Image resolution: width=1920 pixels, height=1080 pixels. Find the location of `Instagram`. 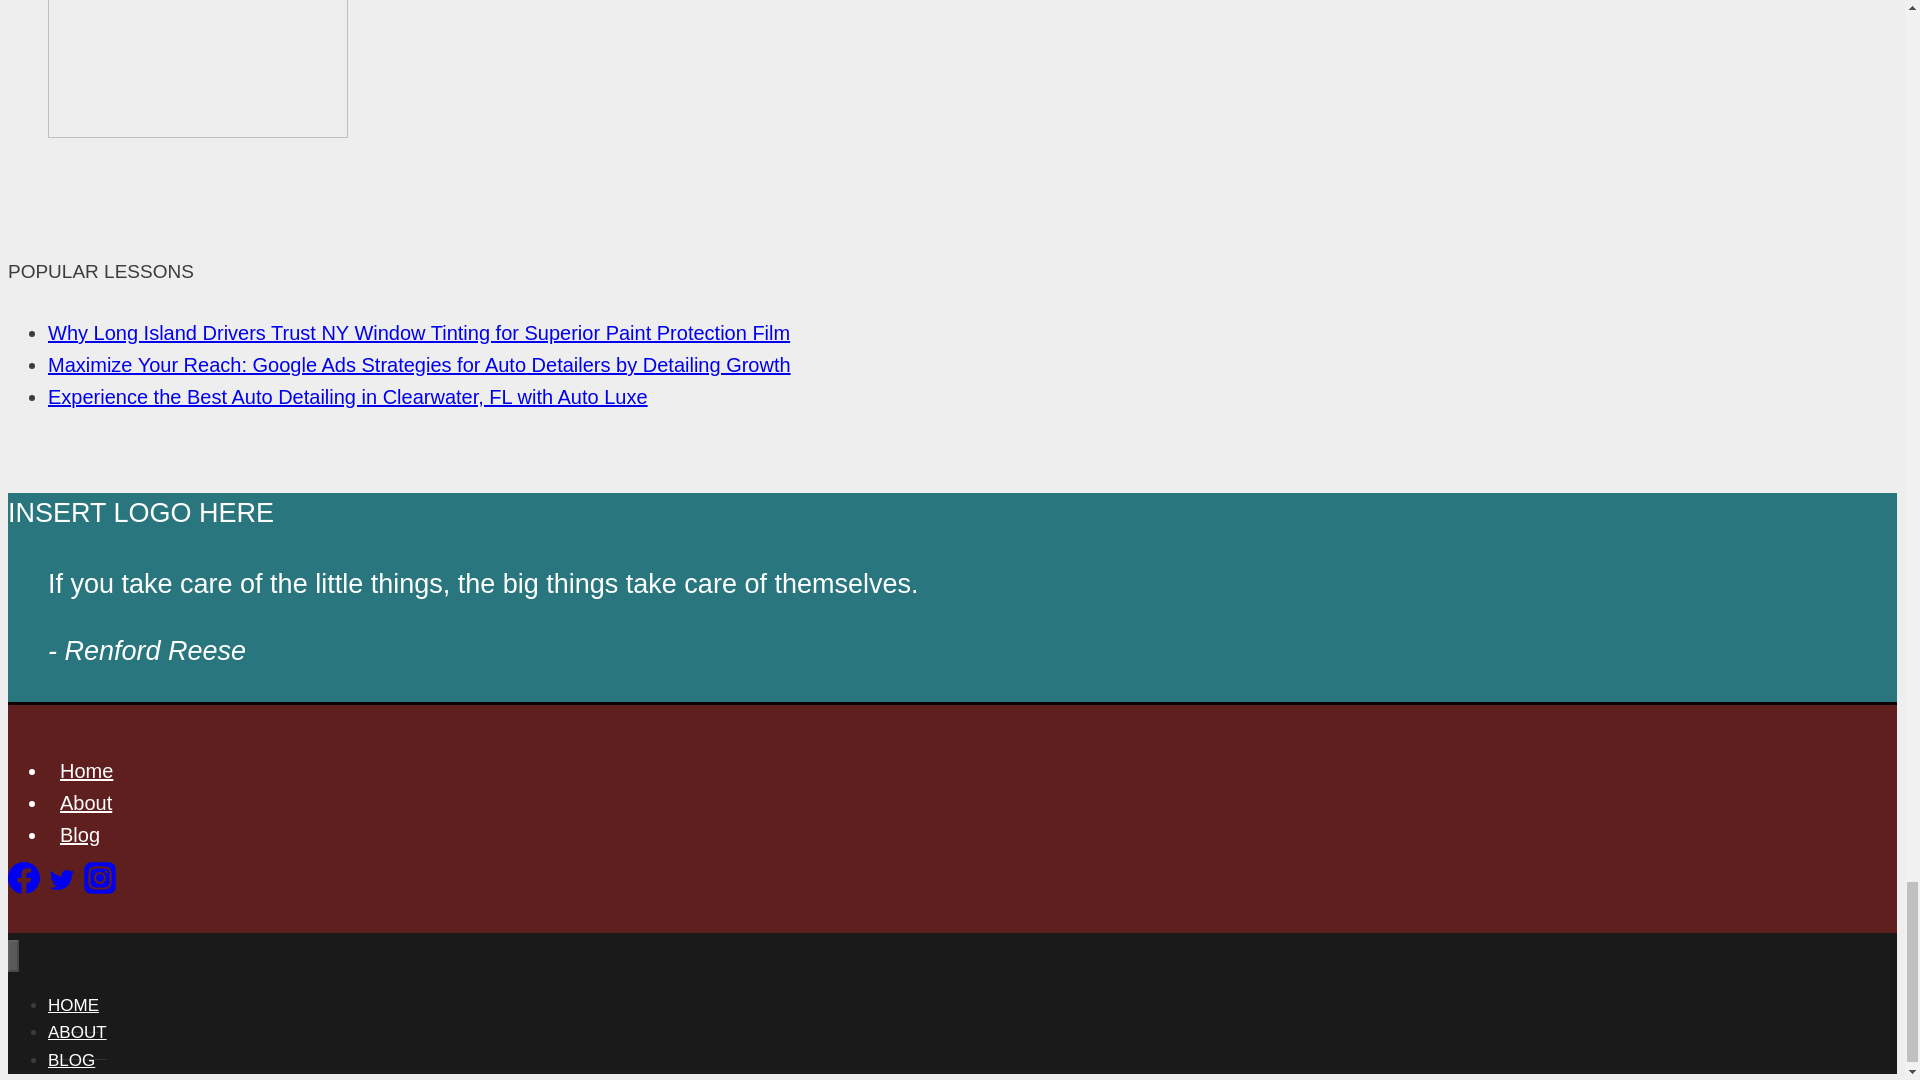

Instagram is located at coordinates (100, 886).